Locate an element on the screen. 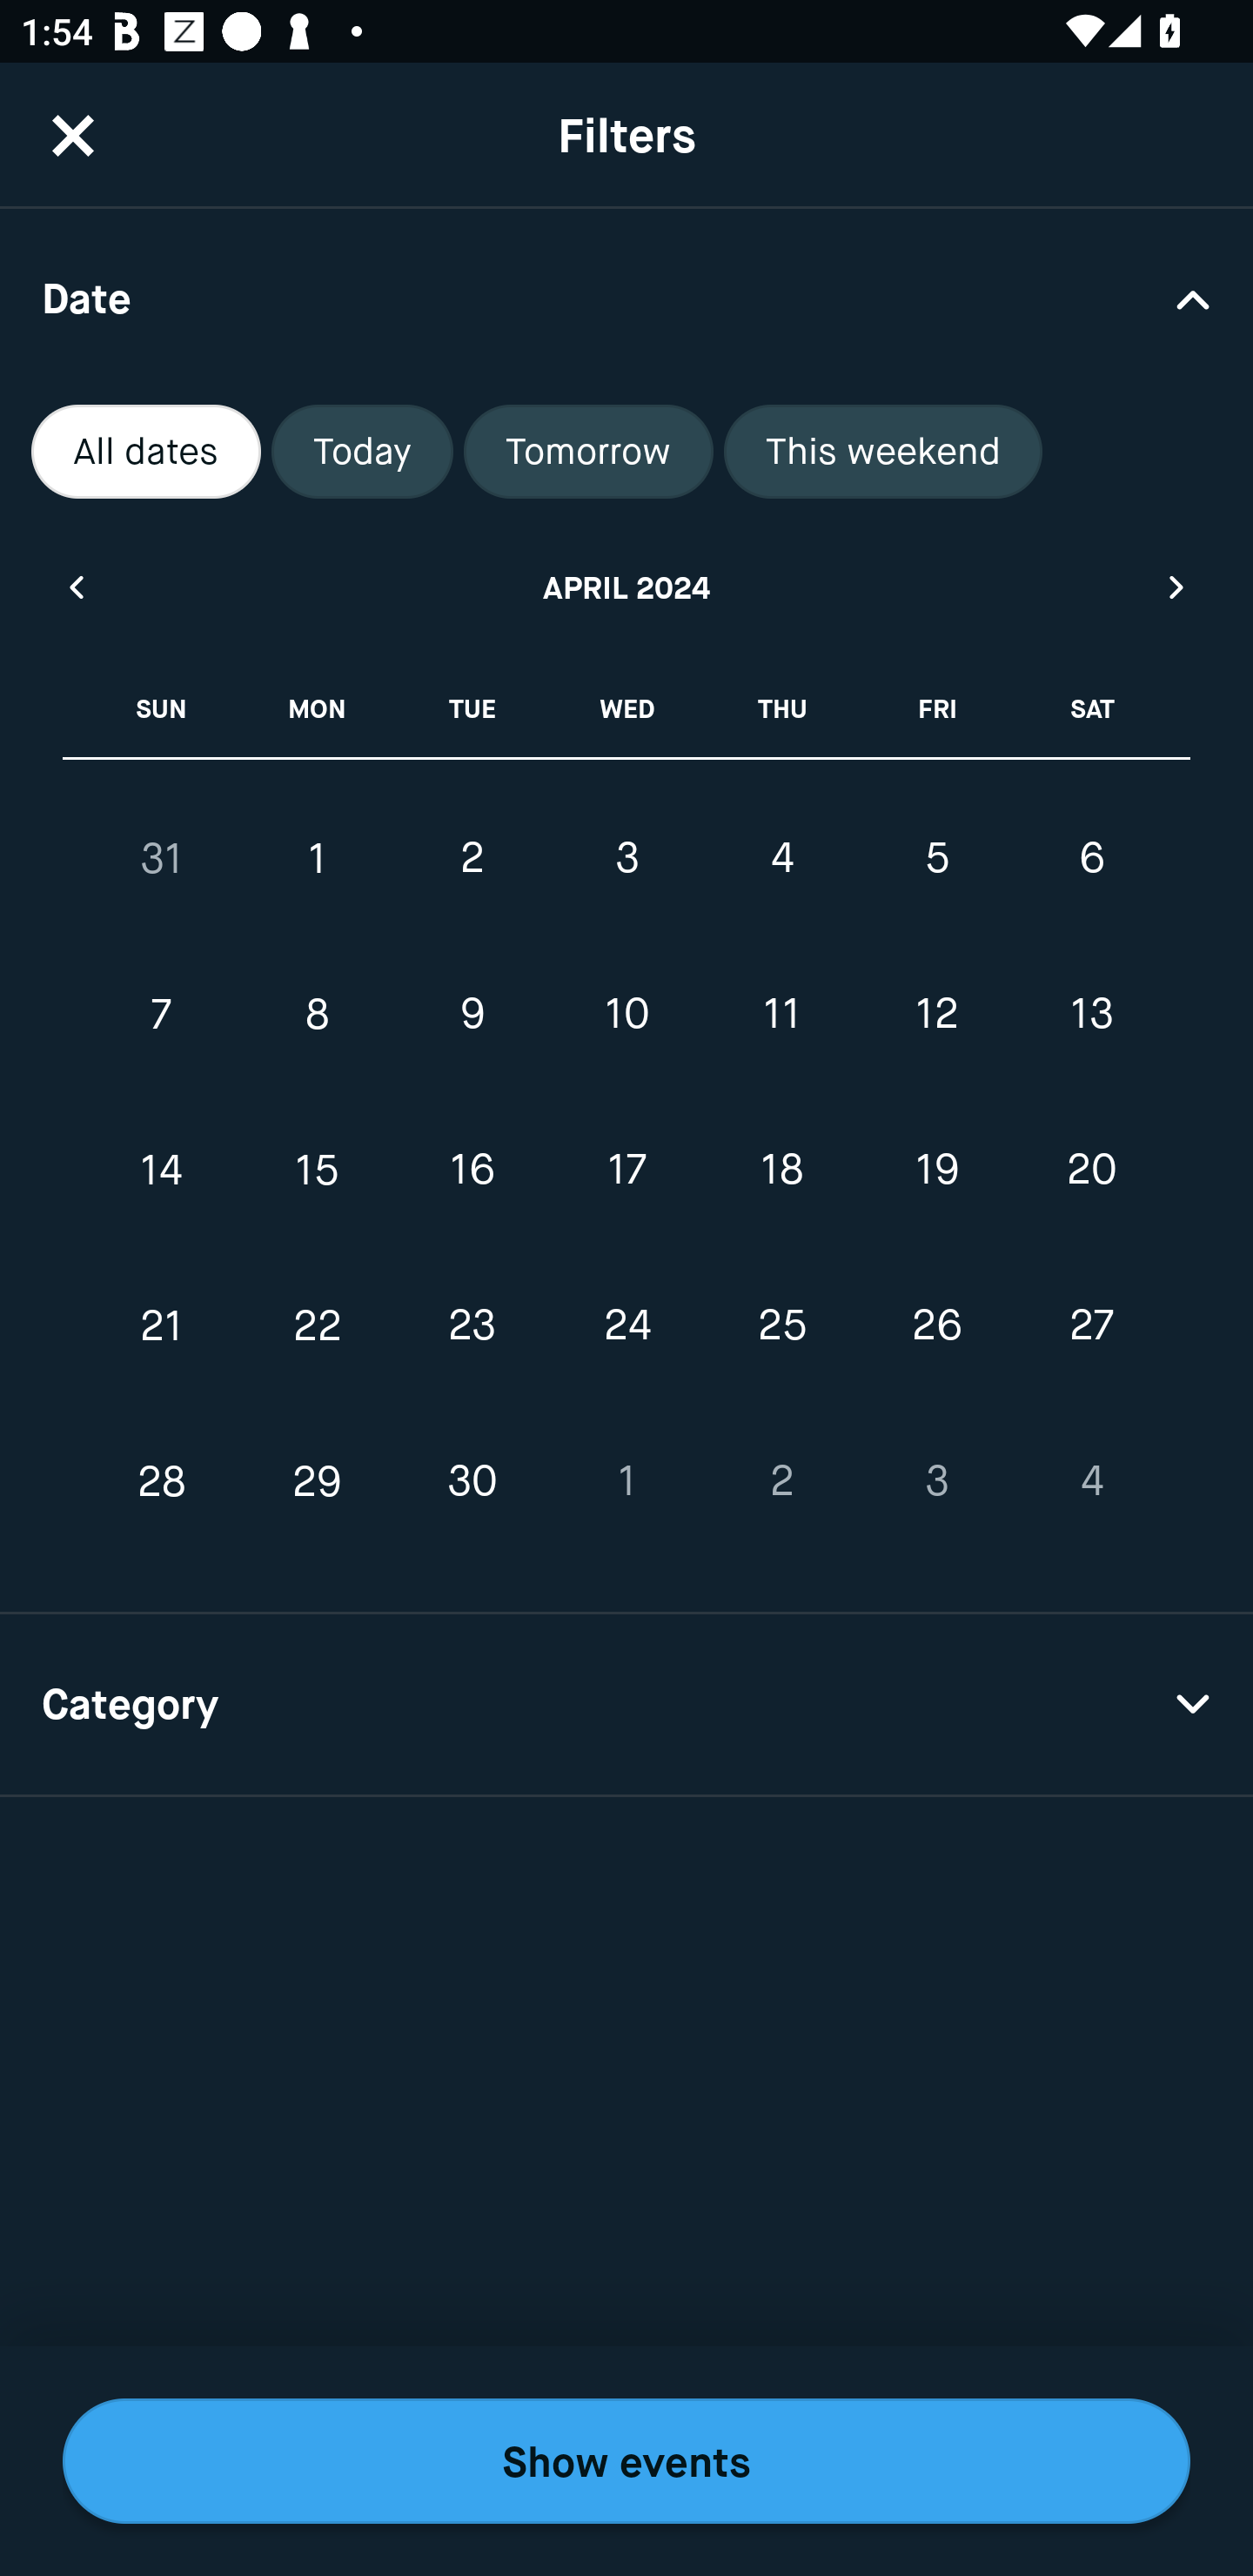 The image size is (1253, 2576). 3 is located at coordinates (626, 857).